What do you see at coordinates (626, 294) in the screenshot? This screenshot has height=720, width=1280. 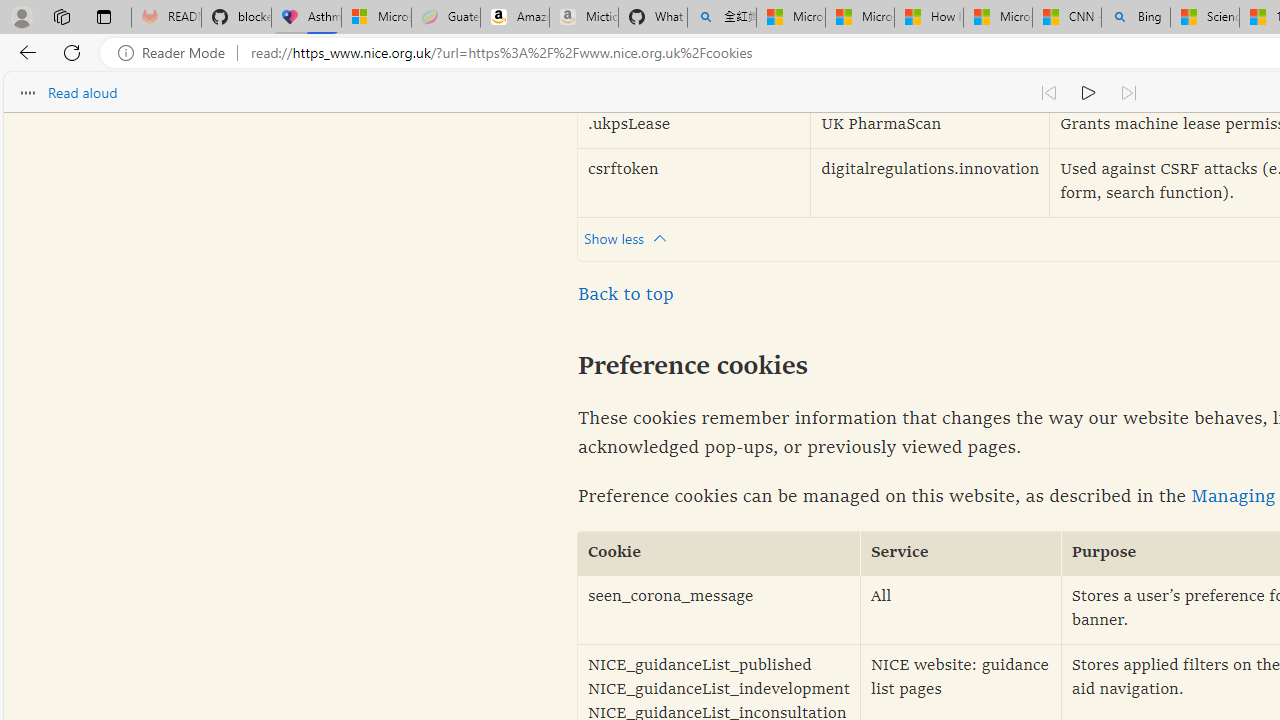 I see `Back to top` at bounding box center [626, 294].